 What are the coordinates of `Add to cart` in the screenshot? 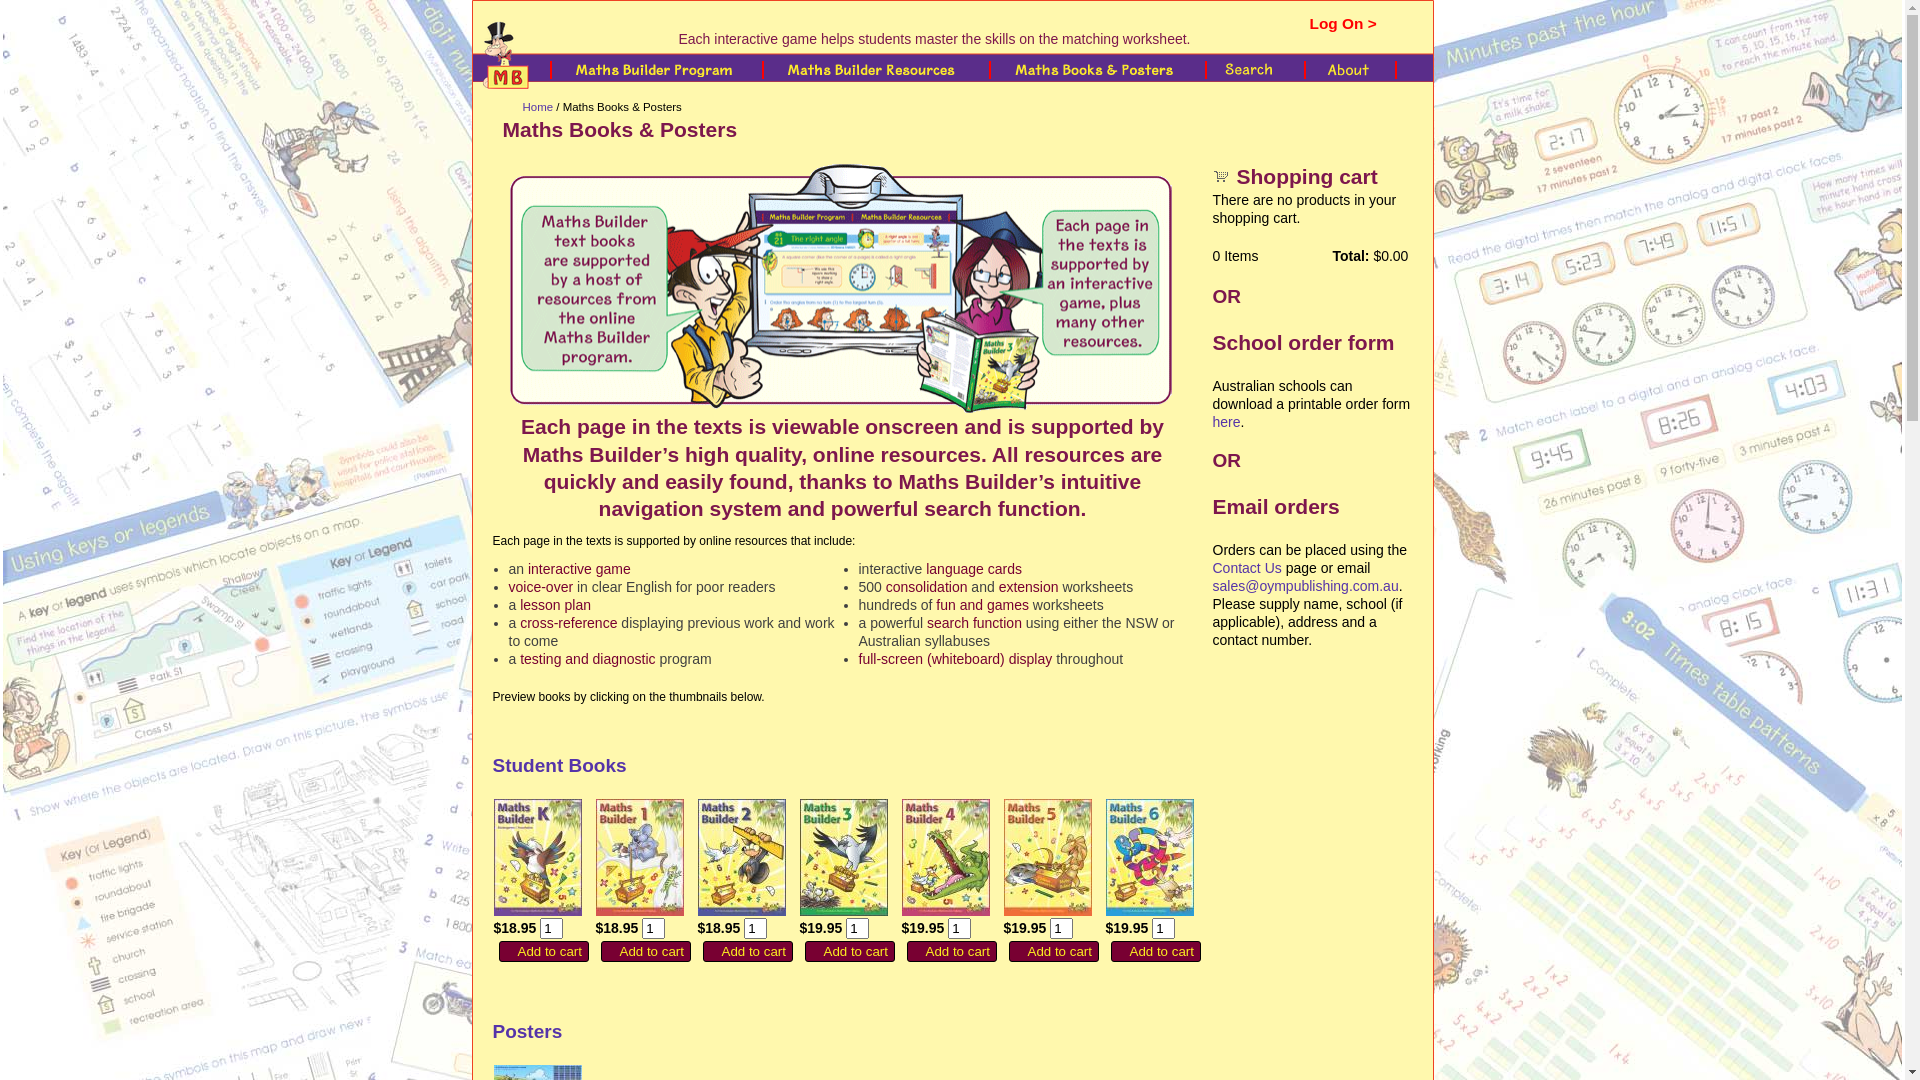 It's located at (543, 952).